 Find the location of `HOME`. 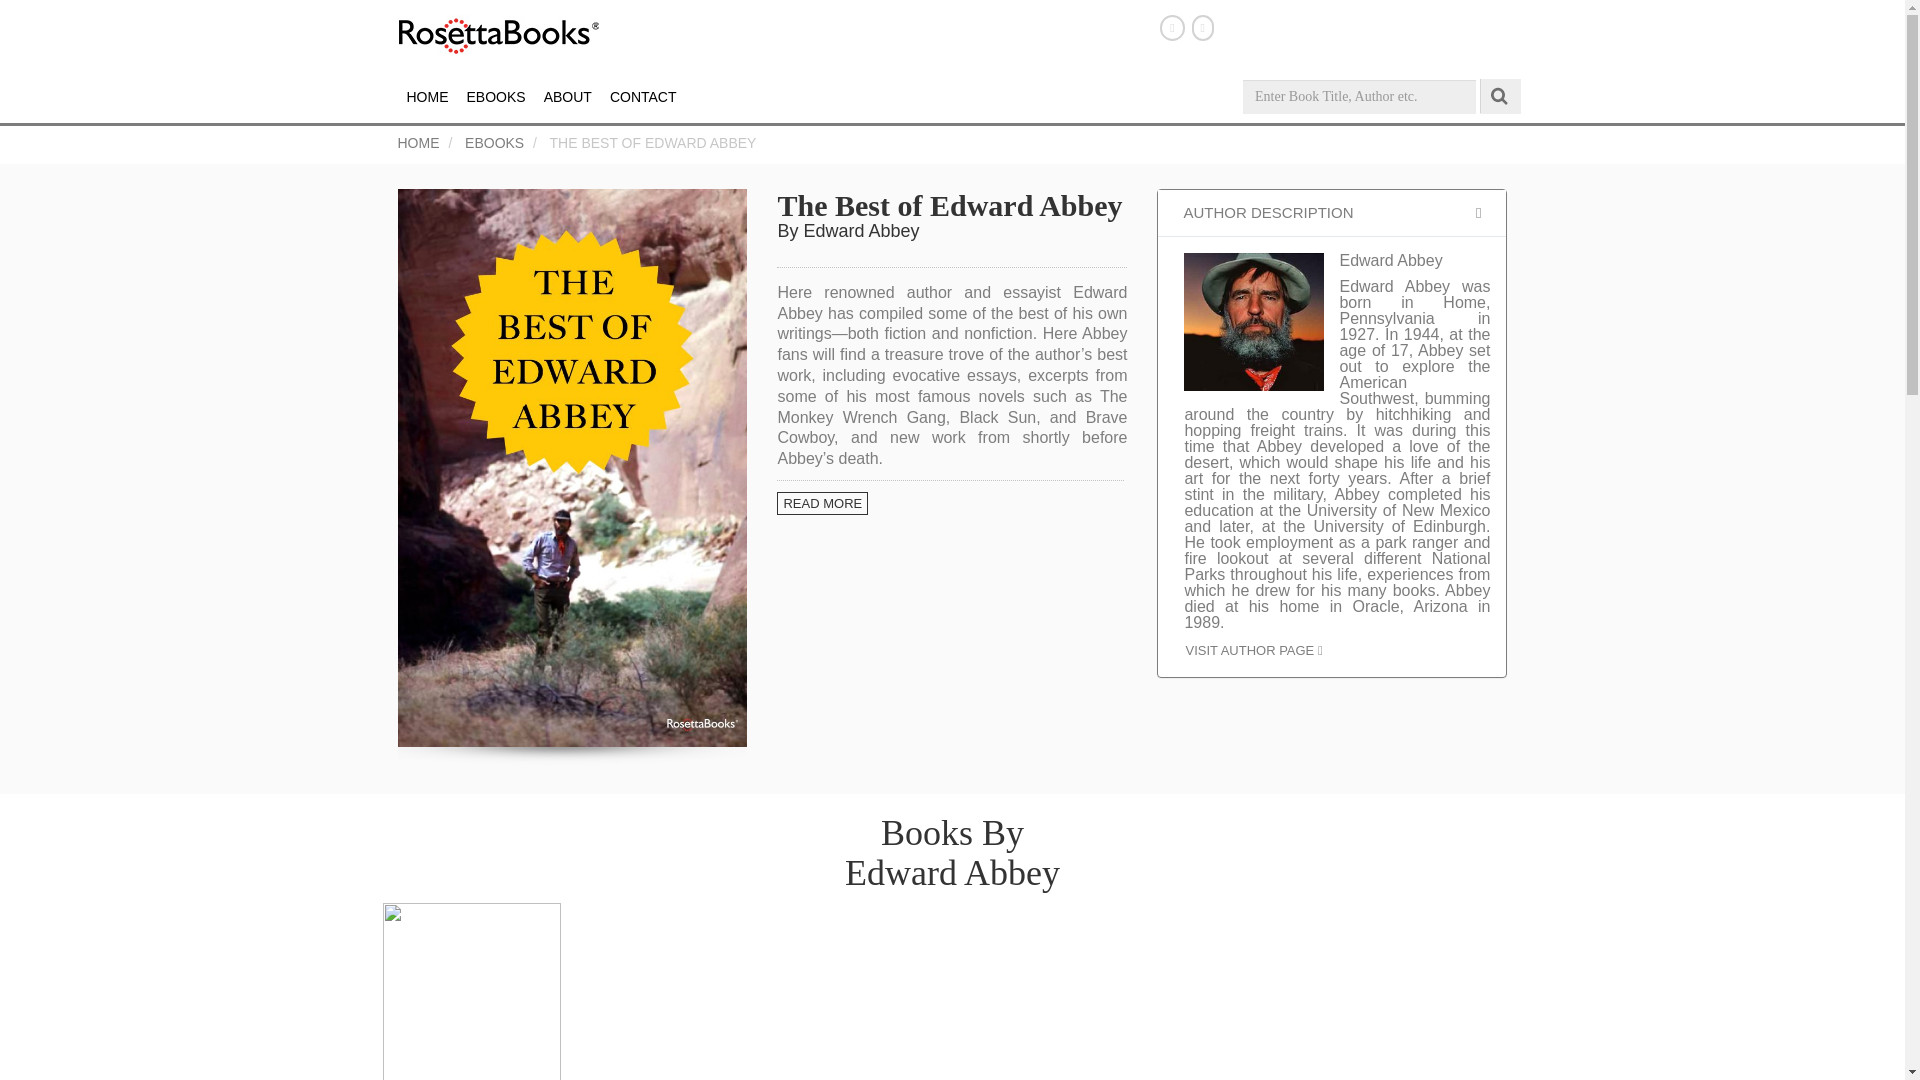

HOME is located at coordinates (418, 143).